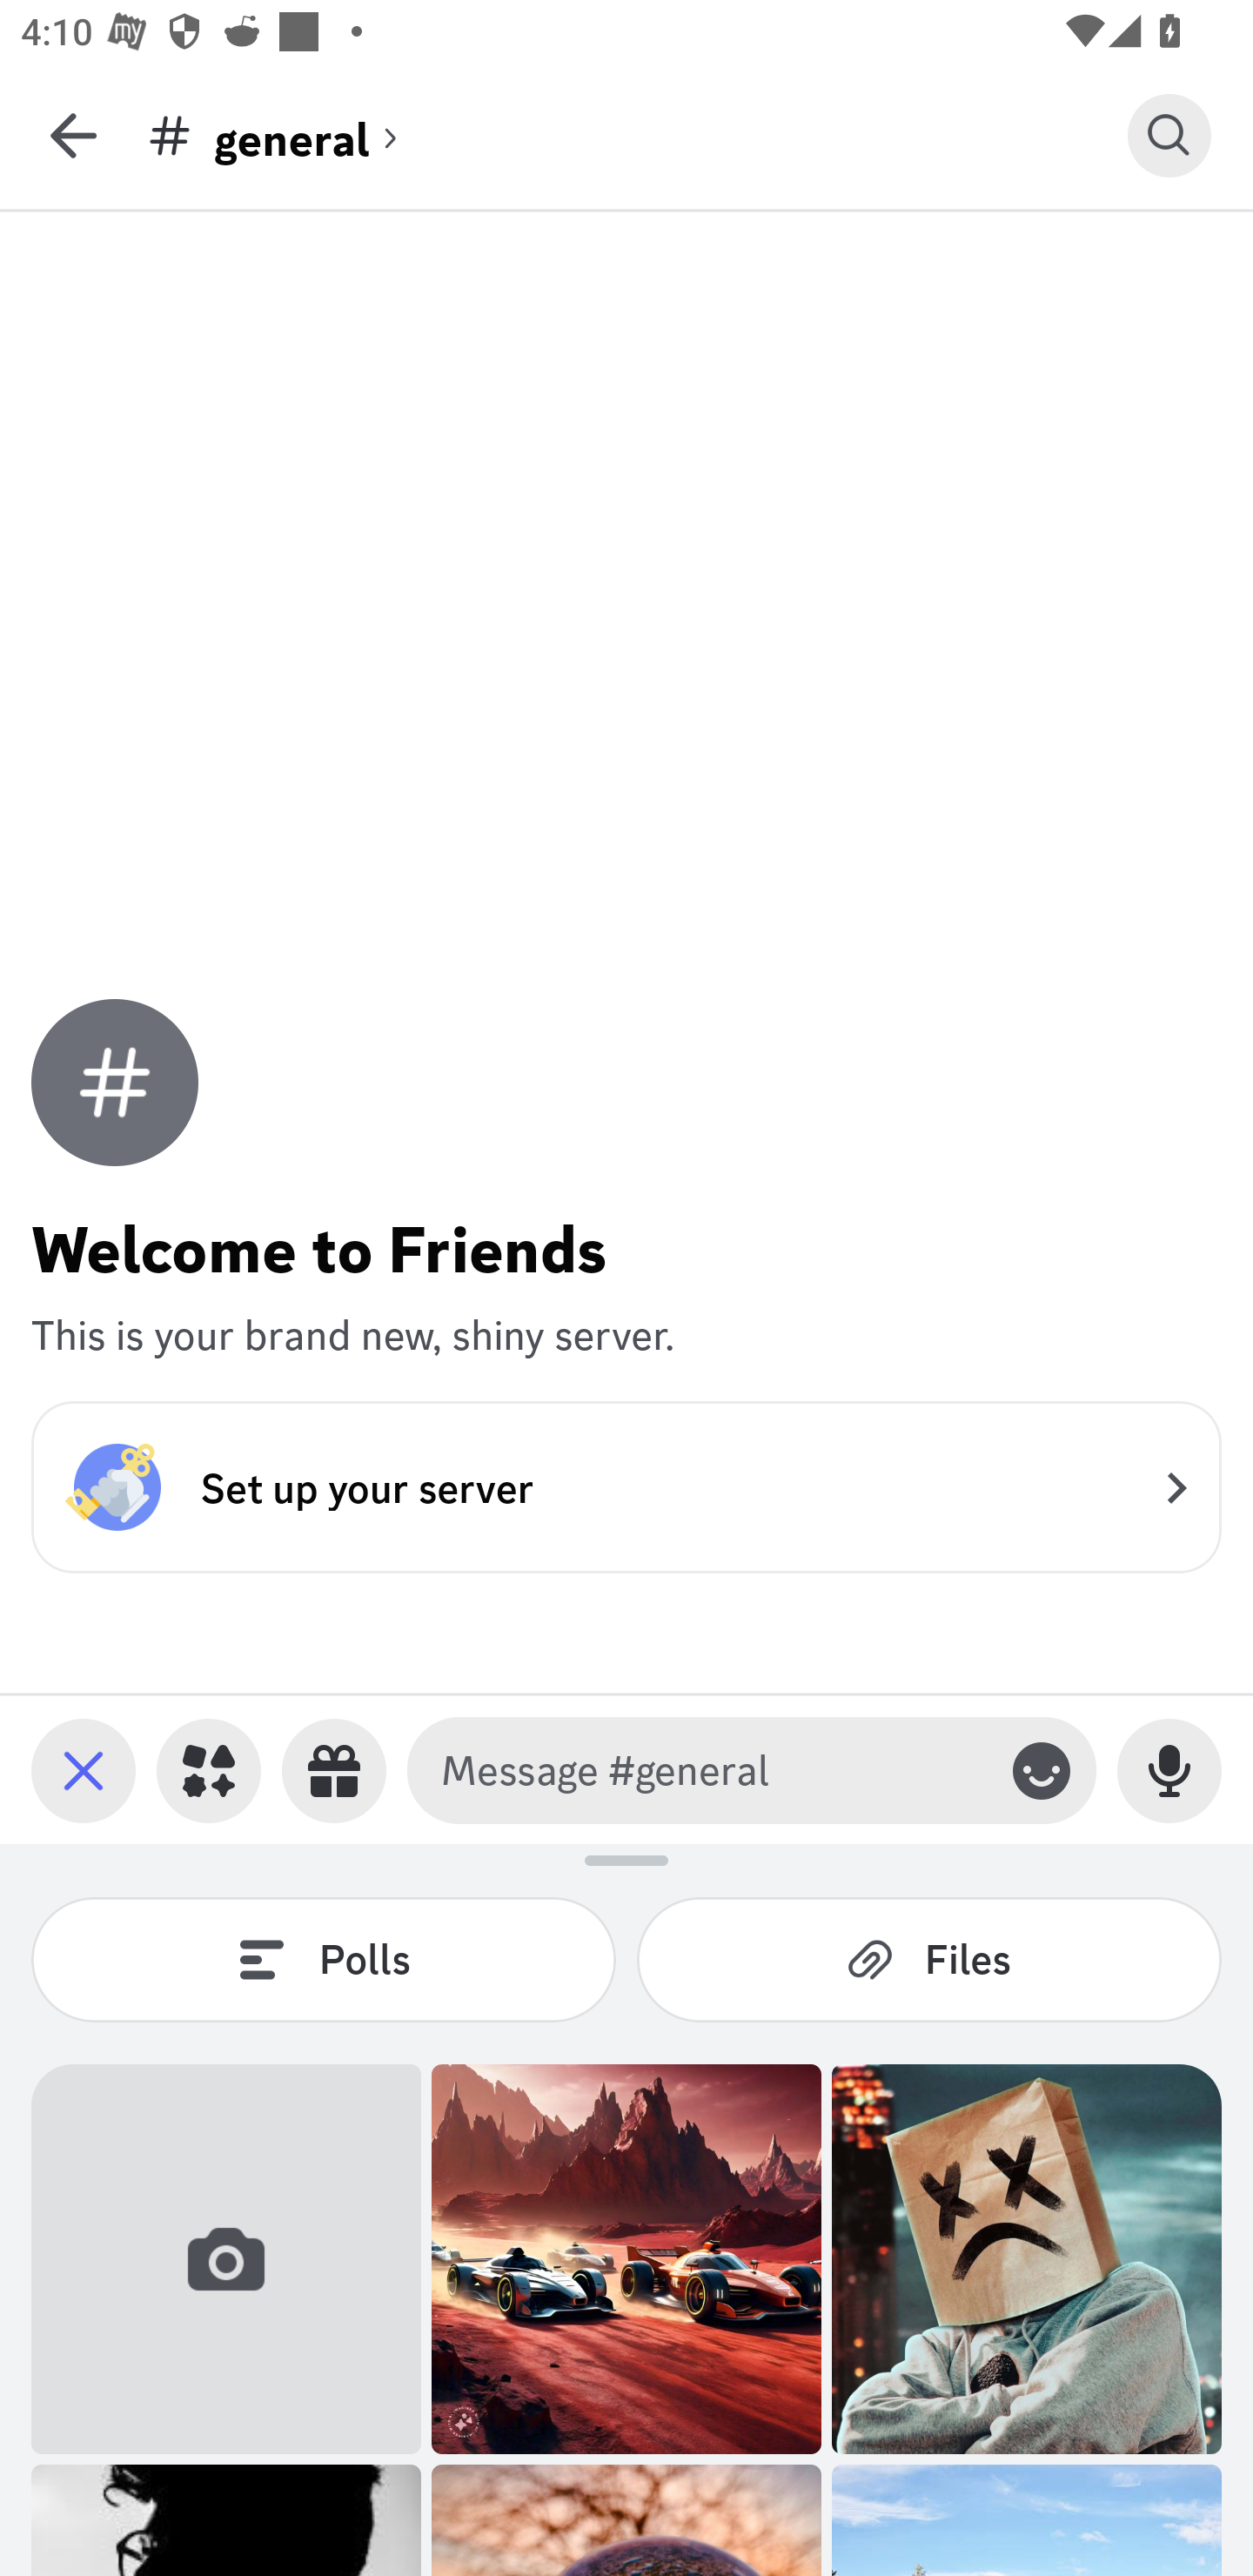 Image resolution: width=1253 pixels, height=2576 pixels. What do you see at coordinates (626, 1487) in the screenshot?
I see `Set up your server` at bounding box center [626, 1487].